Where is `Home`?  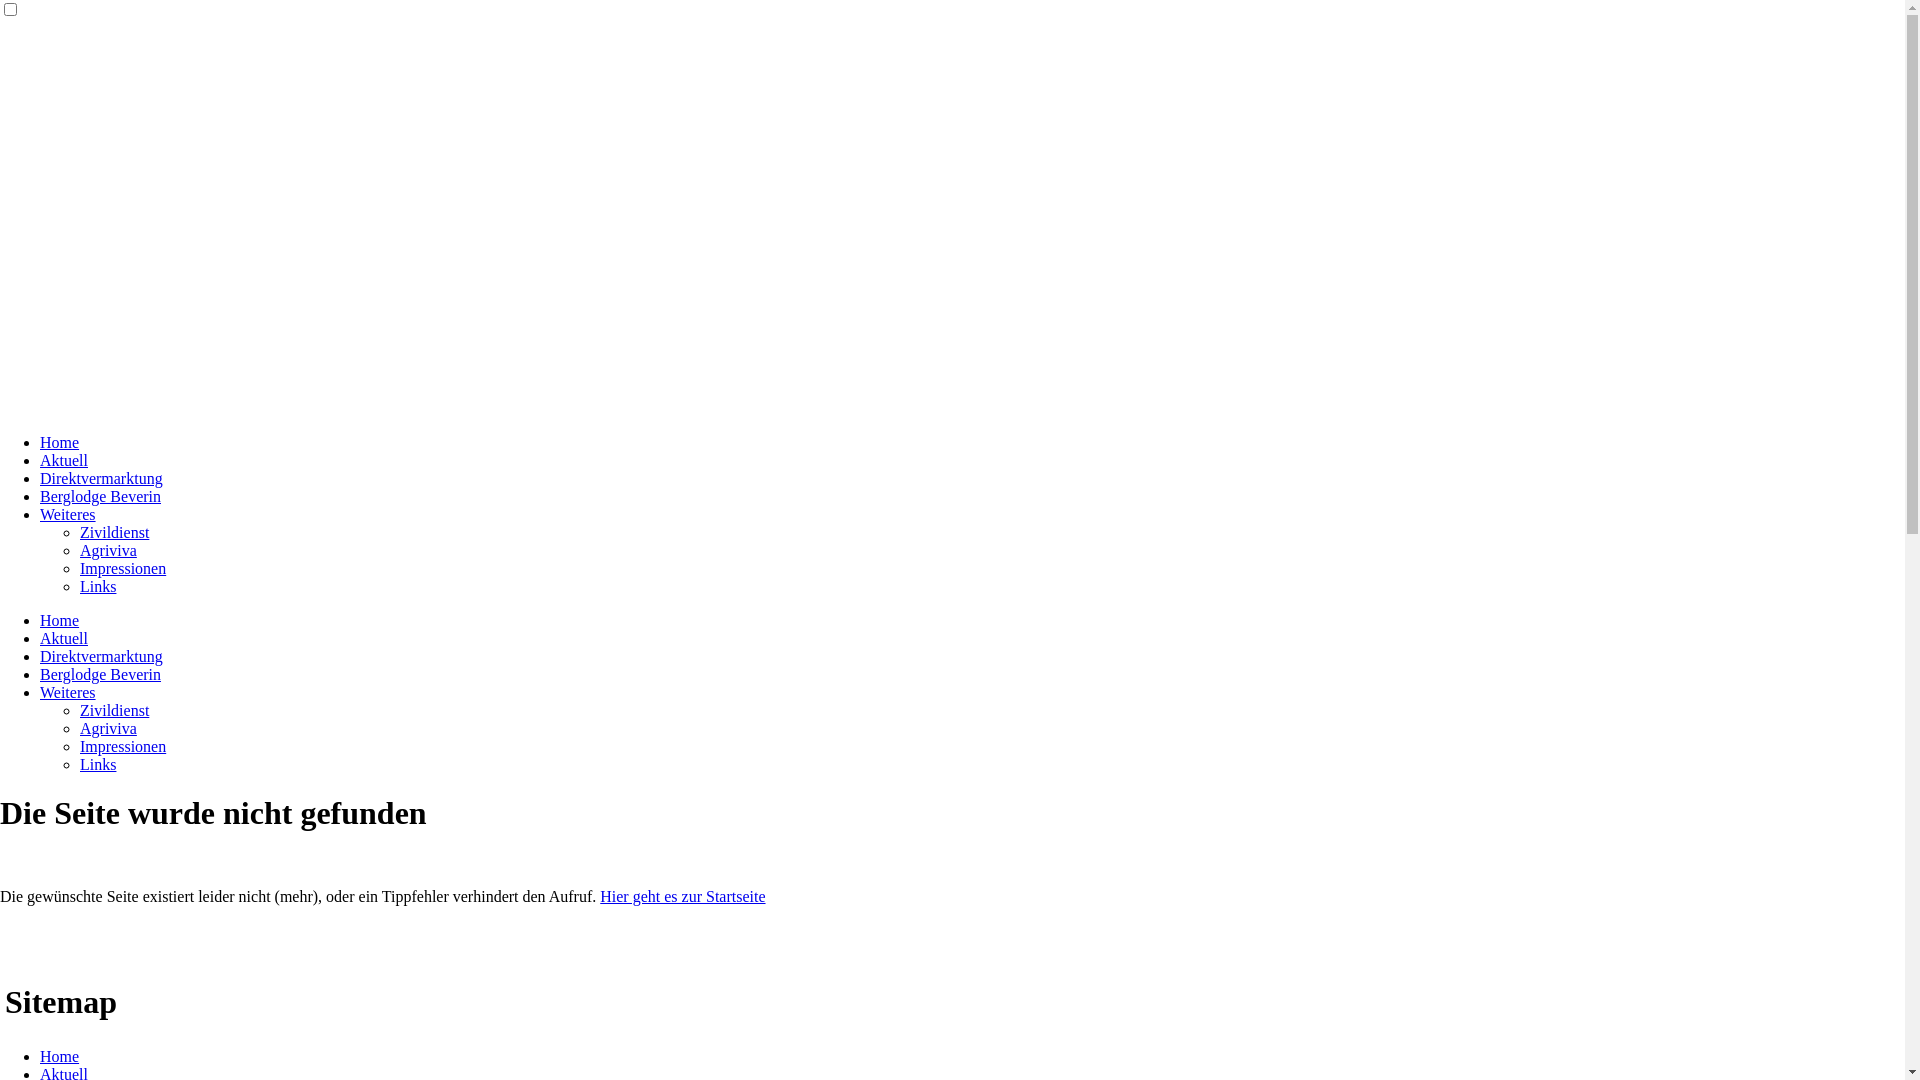 Home is located at coordinates (60, 620).